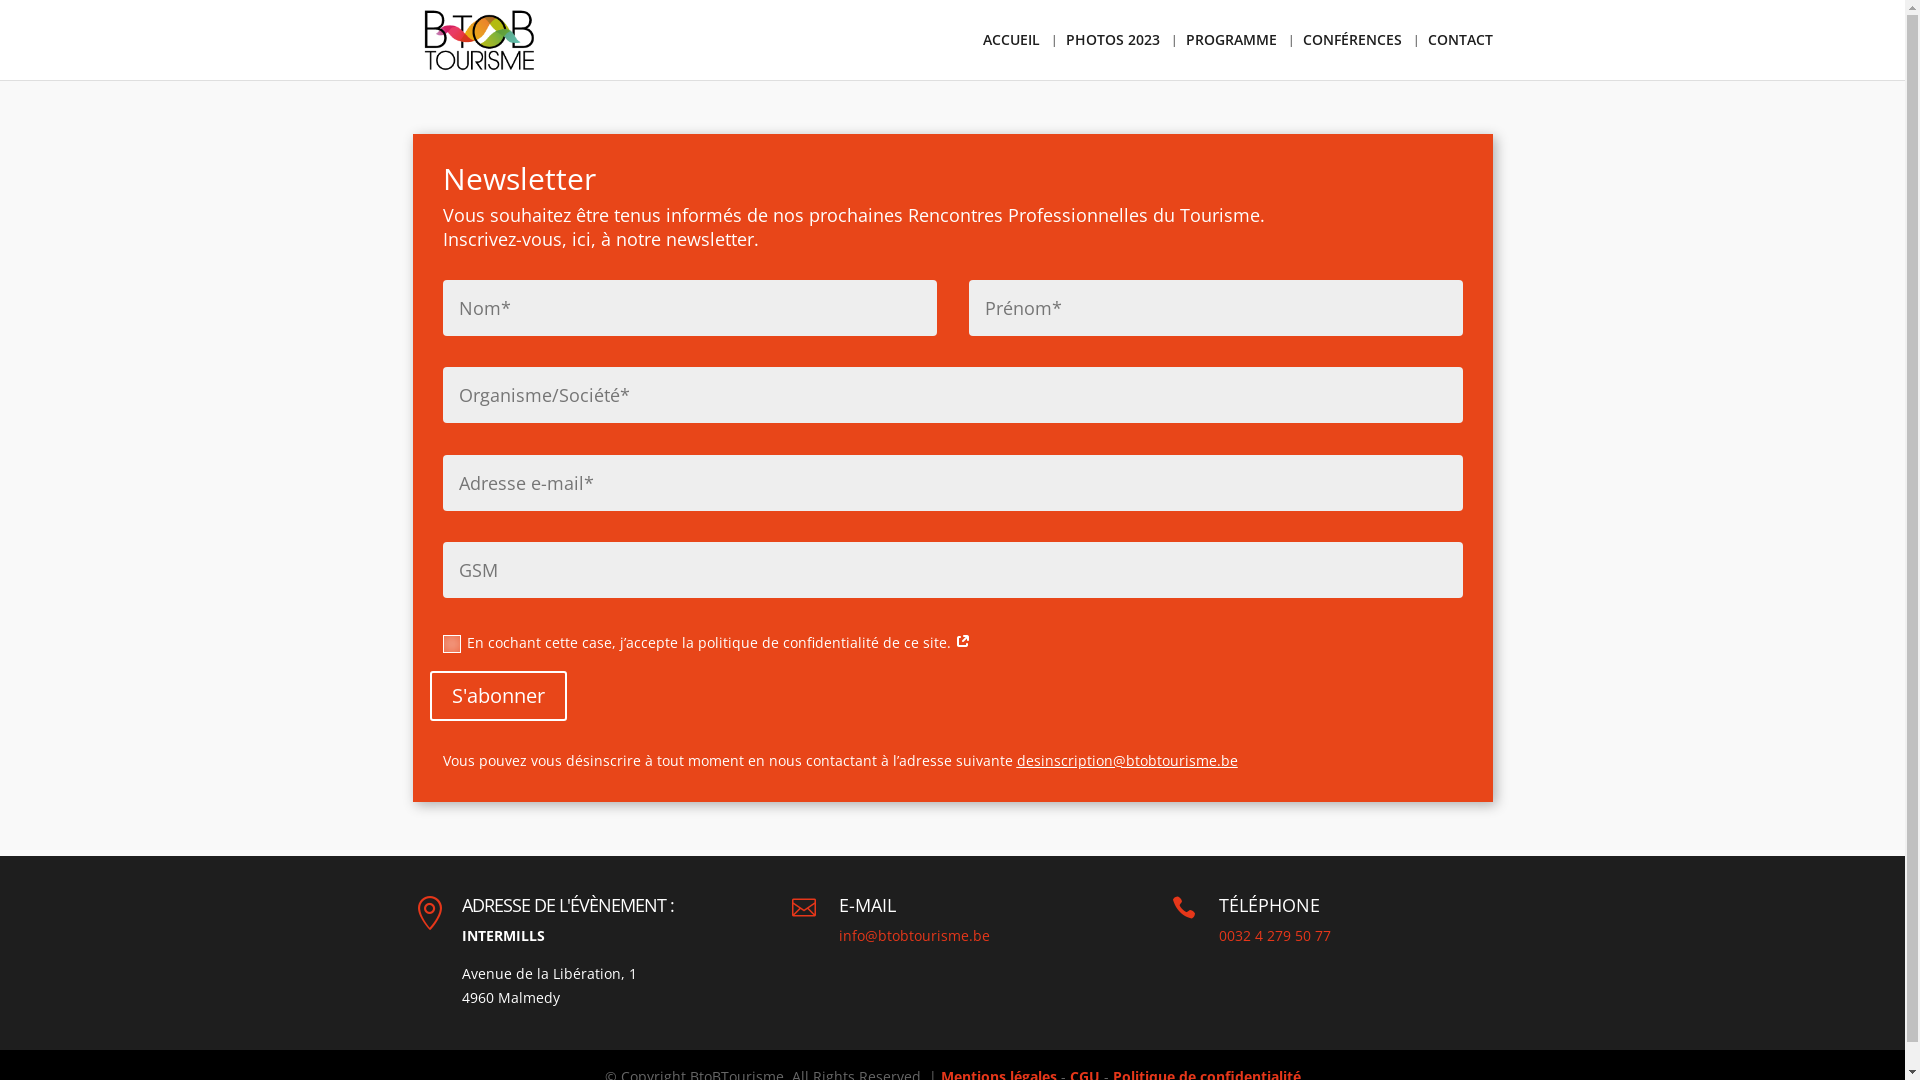  Describe the element at coordinates (1275, 936) in the screenshot. I see `0032 4 279 50 77` at that location.